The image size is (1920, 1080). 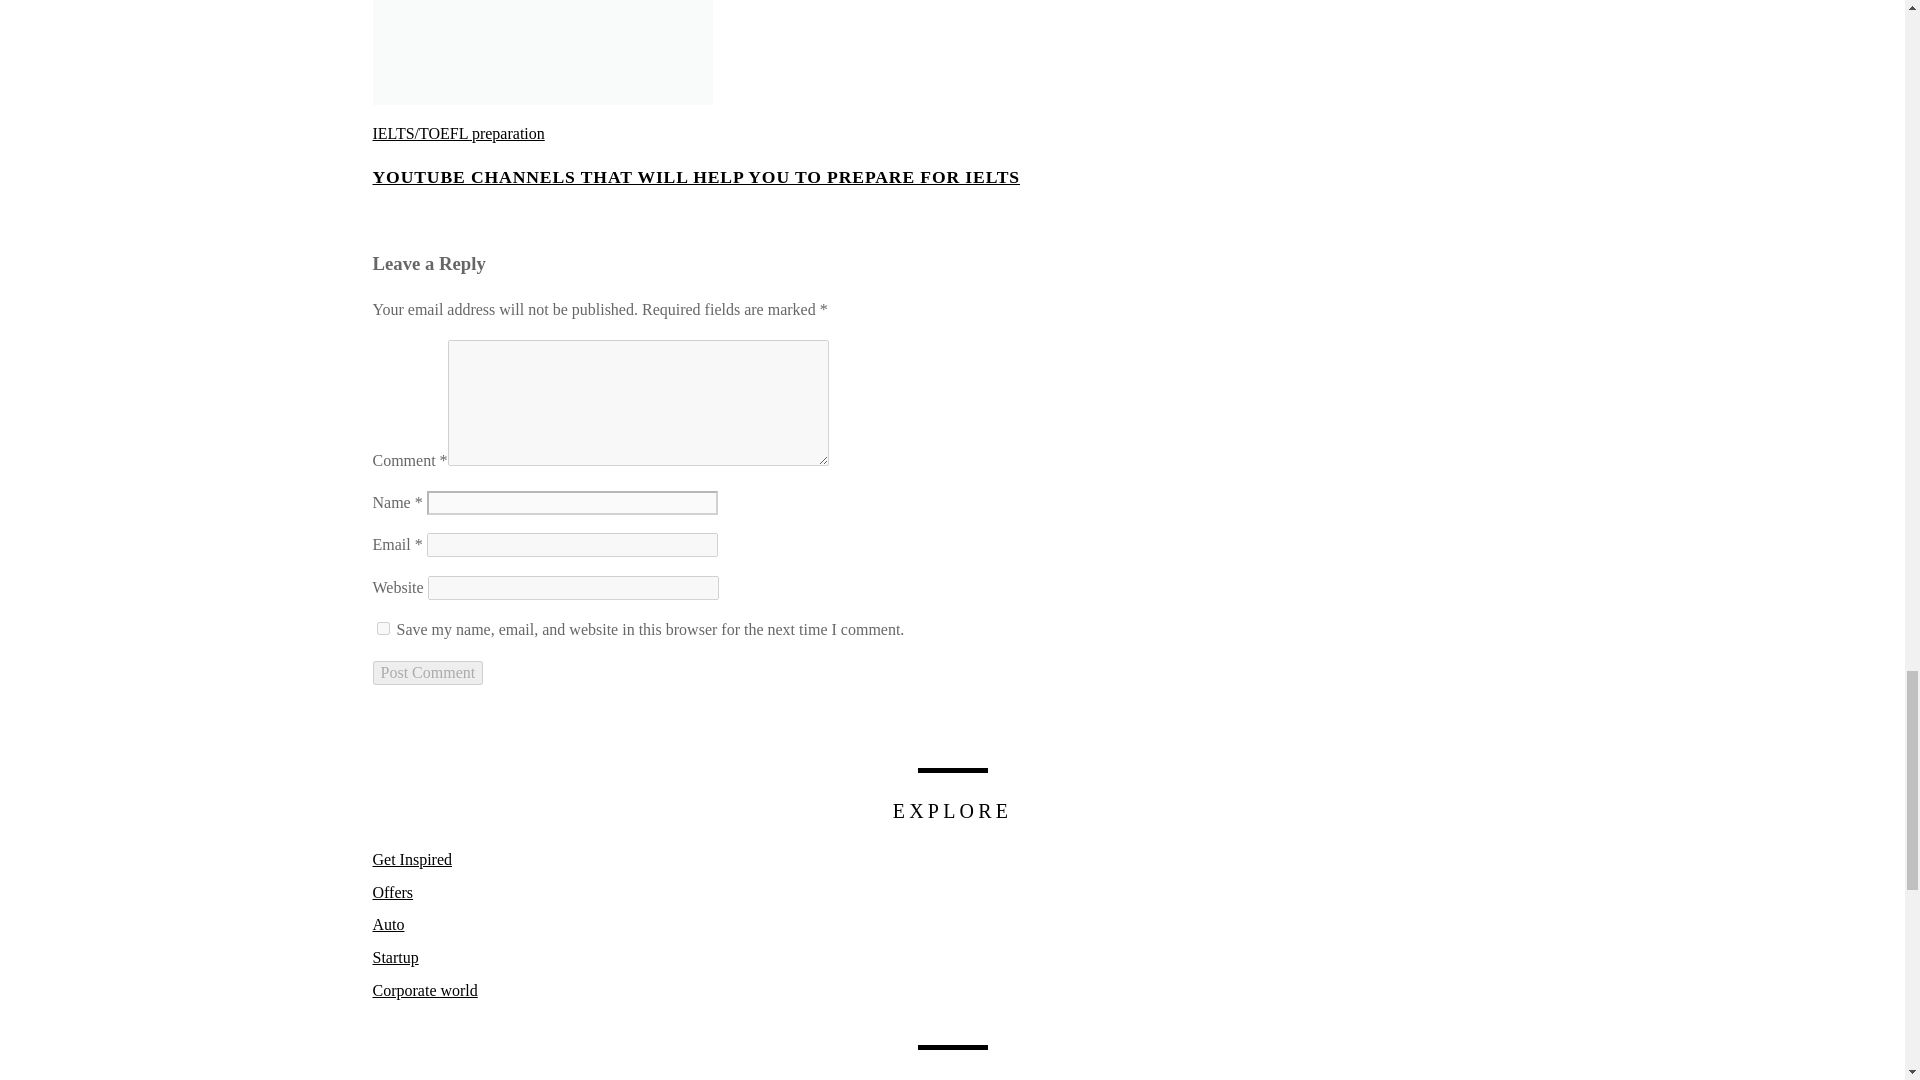 What do you see at coordinates (428, 672) in the screenshot?
I see `Post Comment` at bounding box center [428, 672].